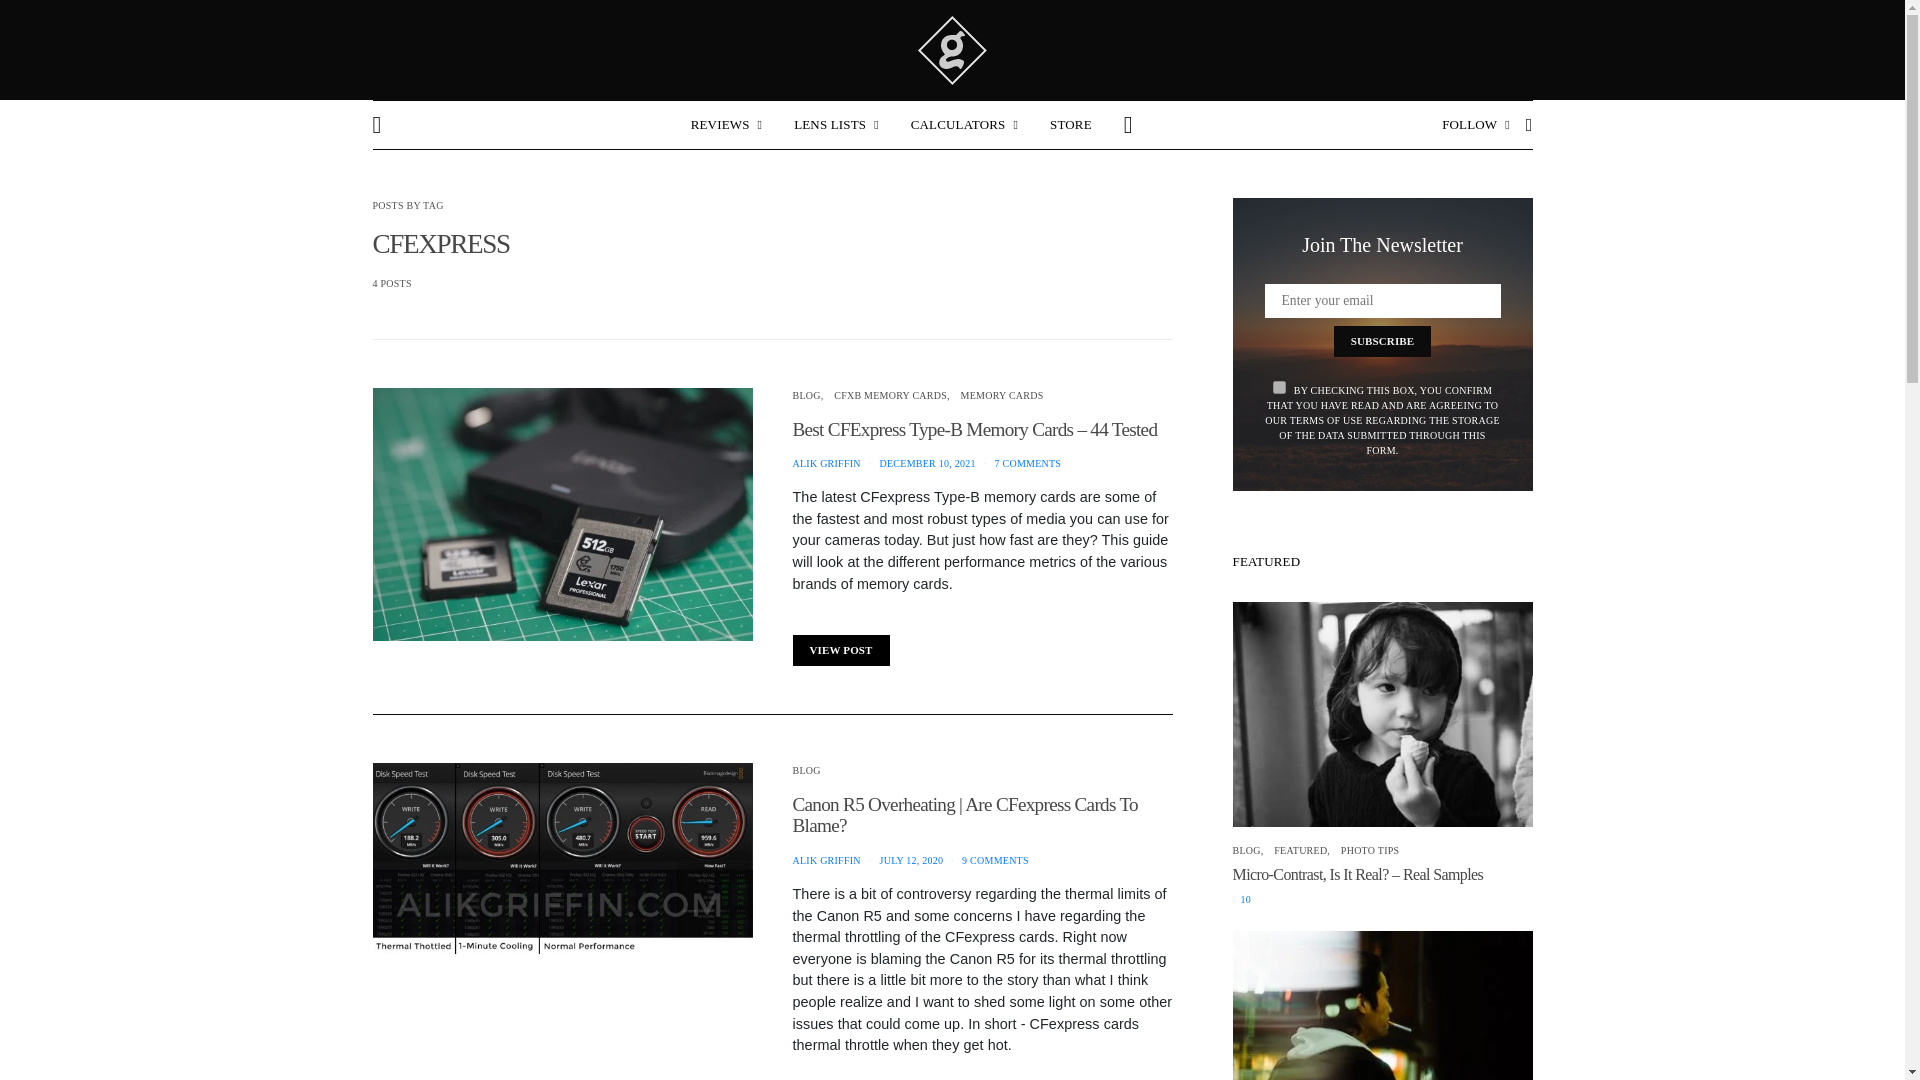  What do you see at coordinates (826, 462) in the screenshot?
I see `View all posts by Alik Griffin` at bounding box center [826, 462].